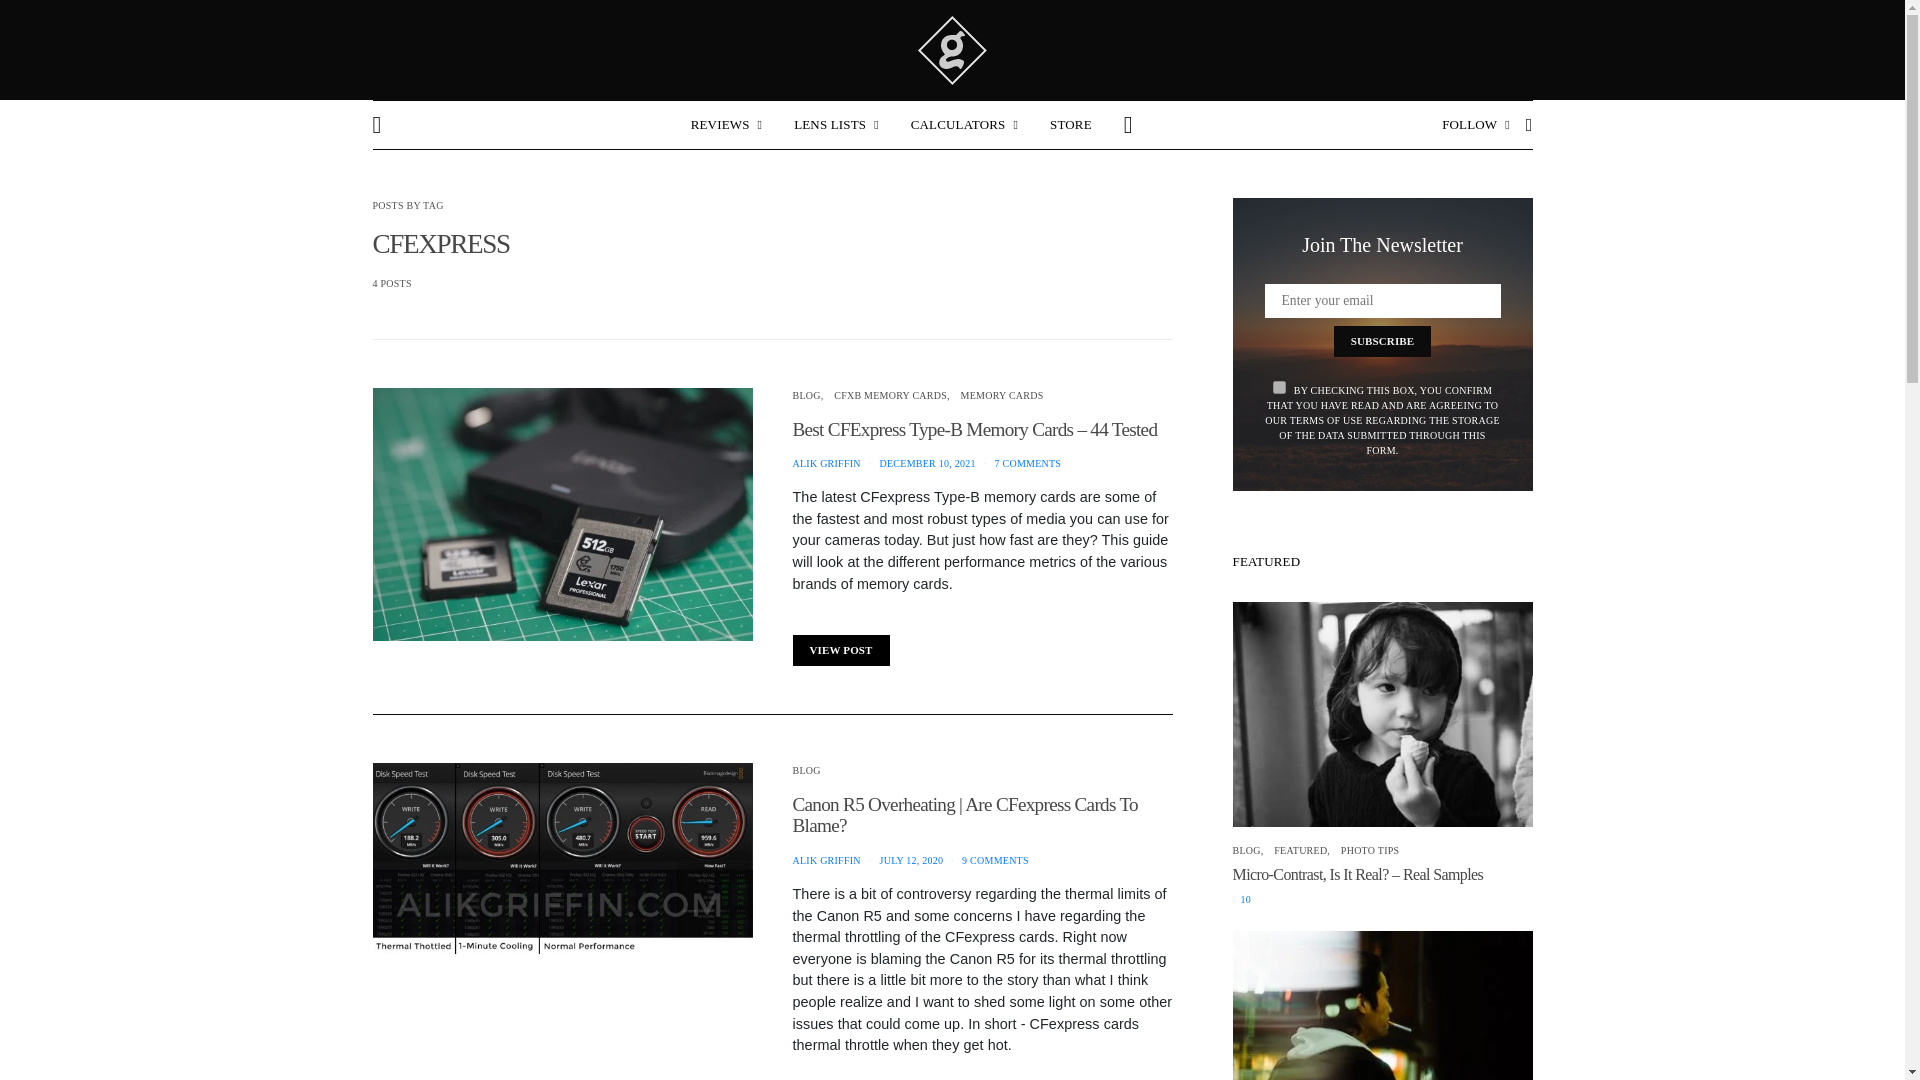  What do you see at coordinates (826, 462) in the screenshot?
I see `View all posts by Alik Griffin` at bounding box center [826, 462].